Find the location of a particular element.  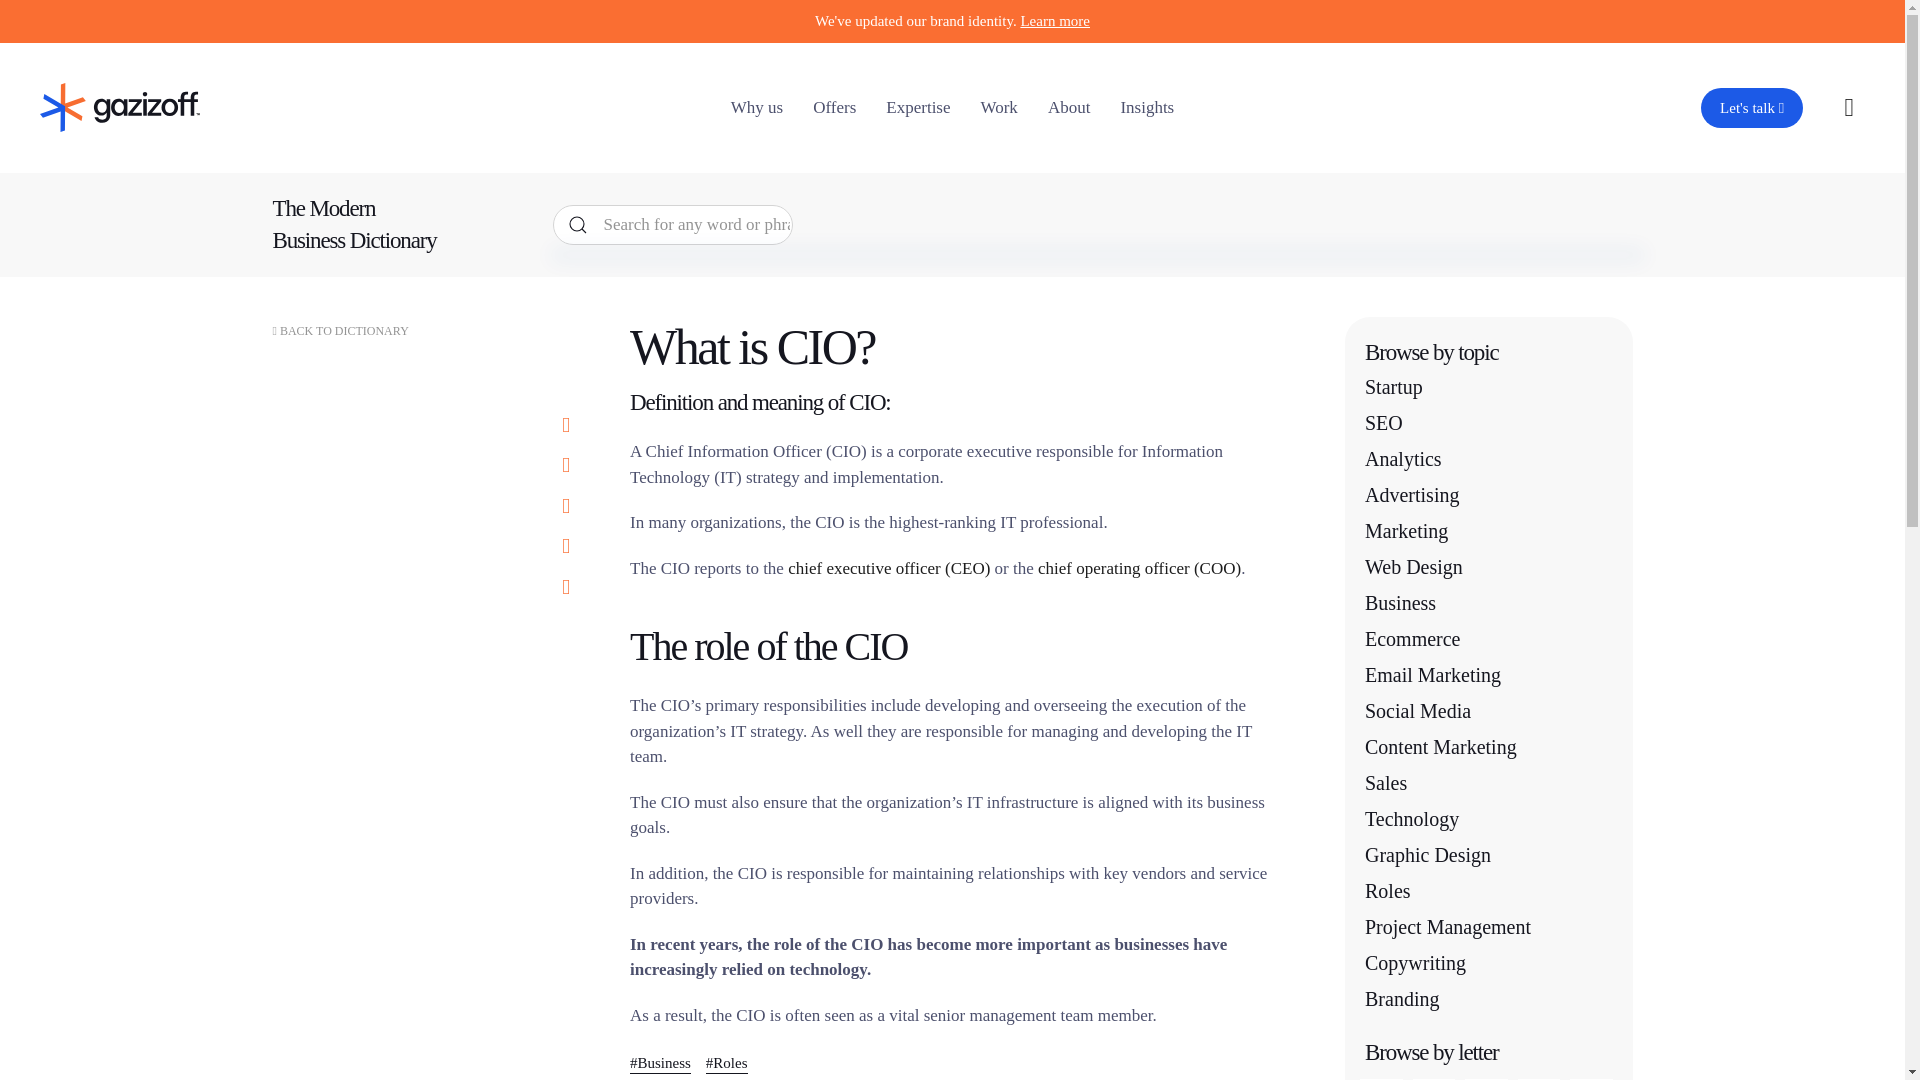

Business is located at coordinates (660, 1062).